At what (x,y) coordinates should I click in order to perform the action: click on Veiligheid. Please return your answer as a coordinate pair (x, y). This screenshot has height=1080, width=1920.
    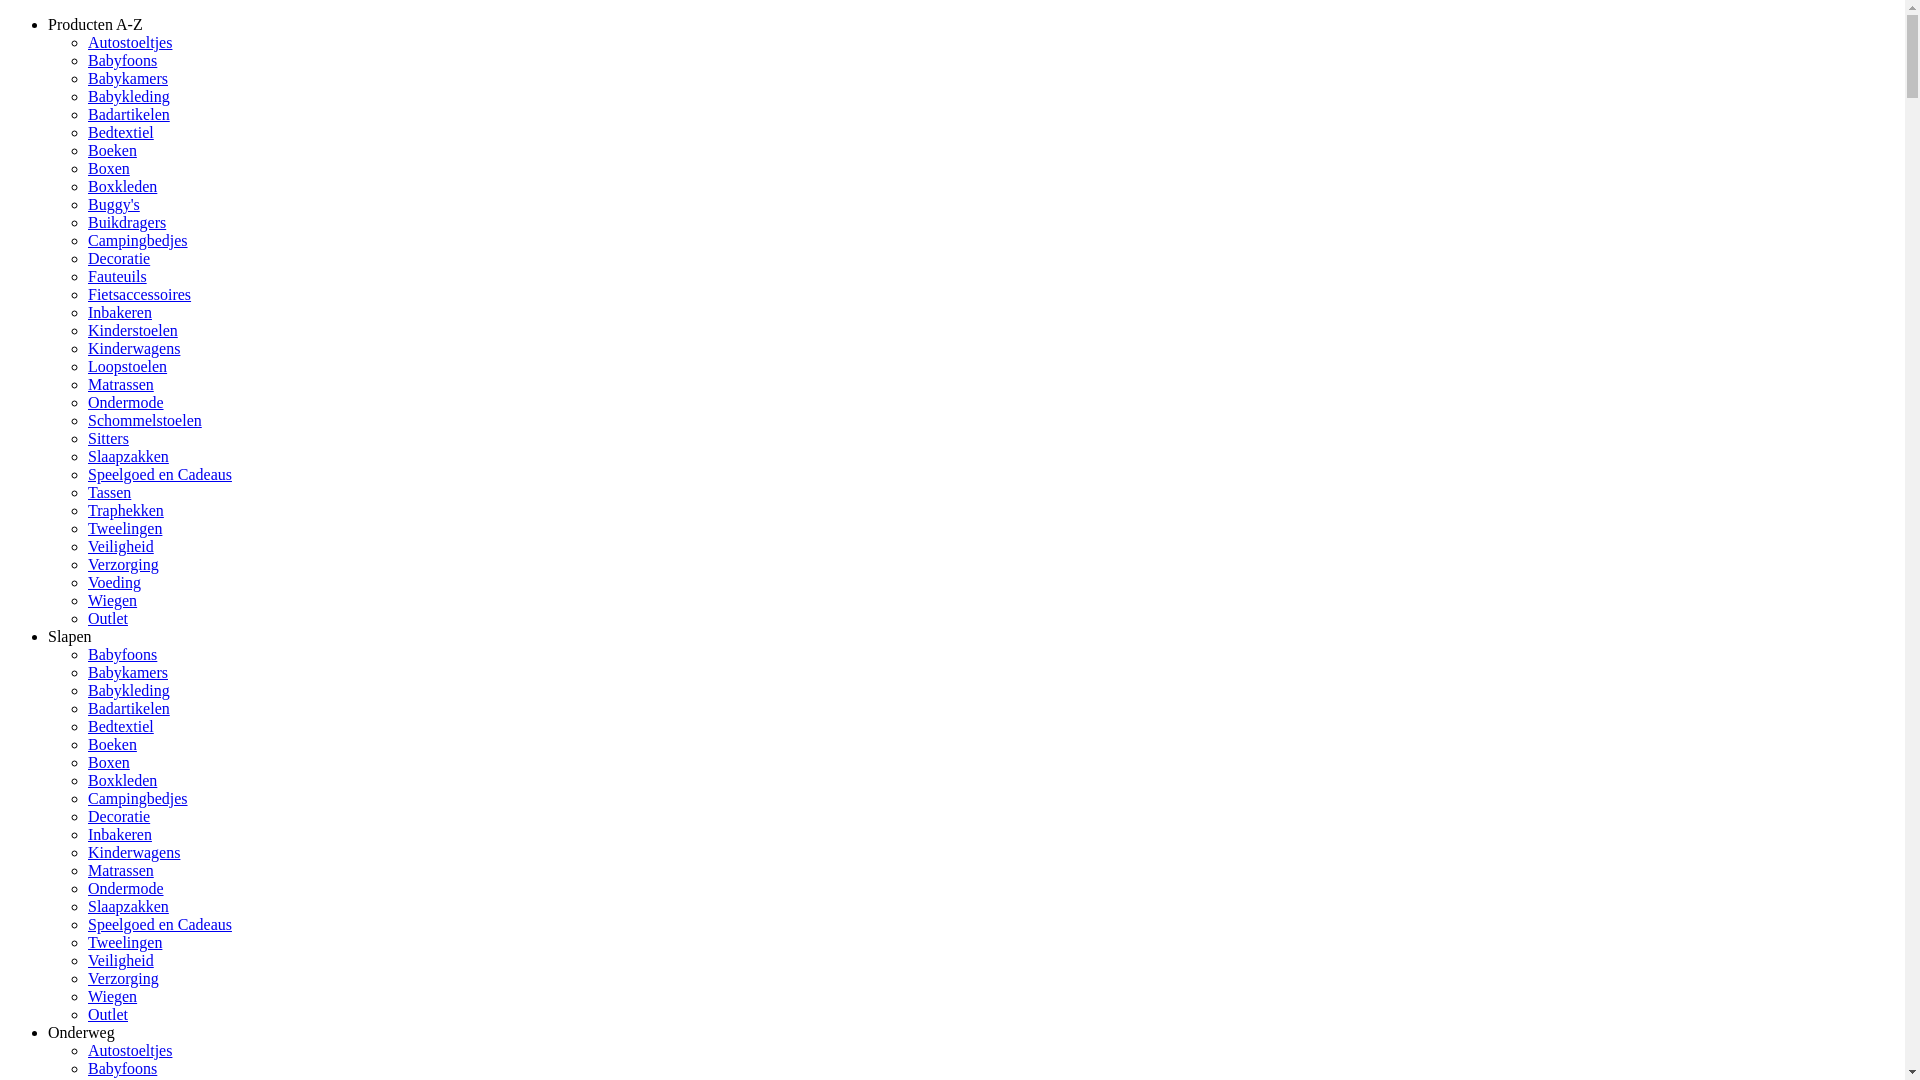
    Looking at the image, I should click on (121, 960).